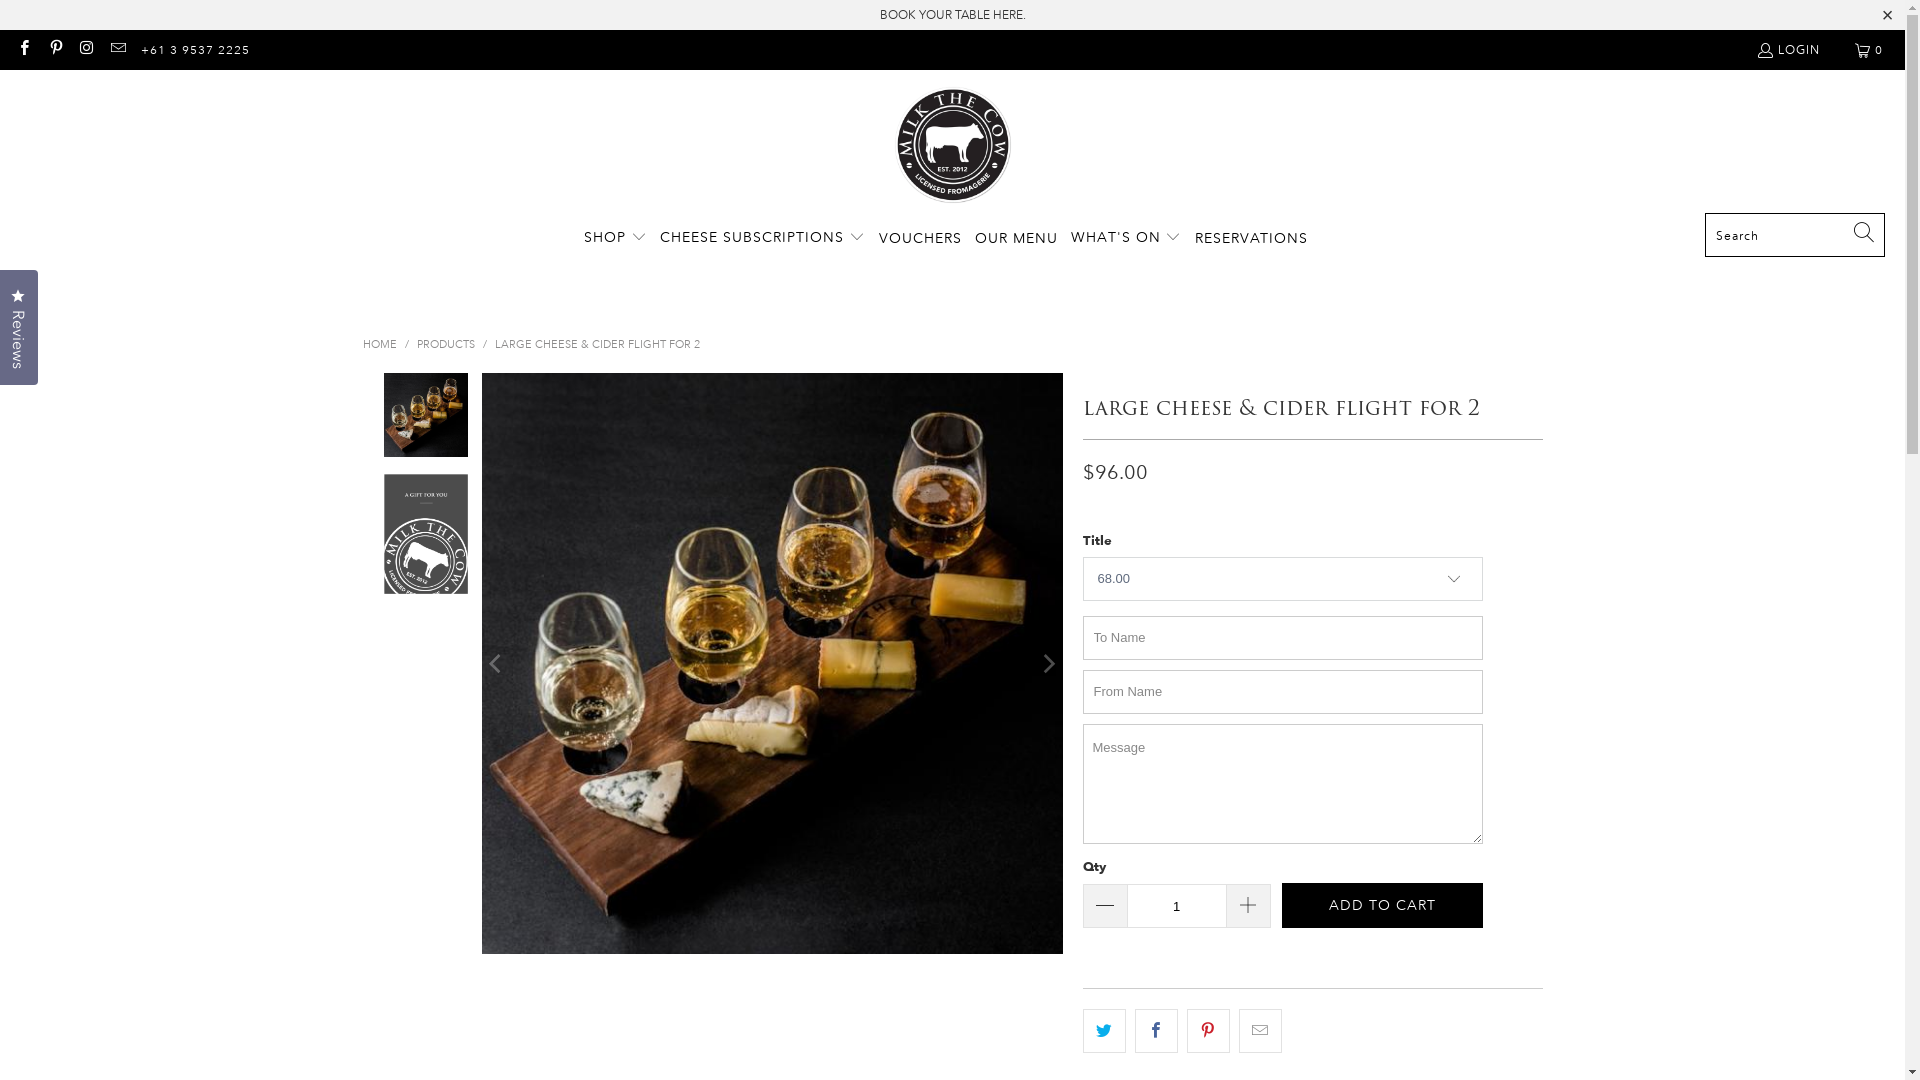 This screenshot has width=1920, height=1080. Describe the element at coordinates (1788, 50) in the screenshot. I see `LOGIN` at that location.